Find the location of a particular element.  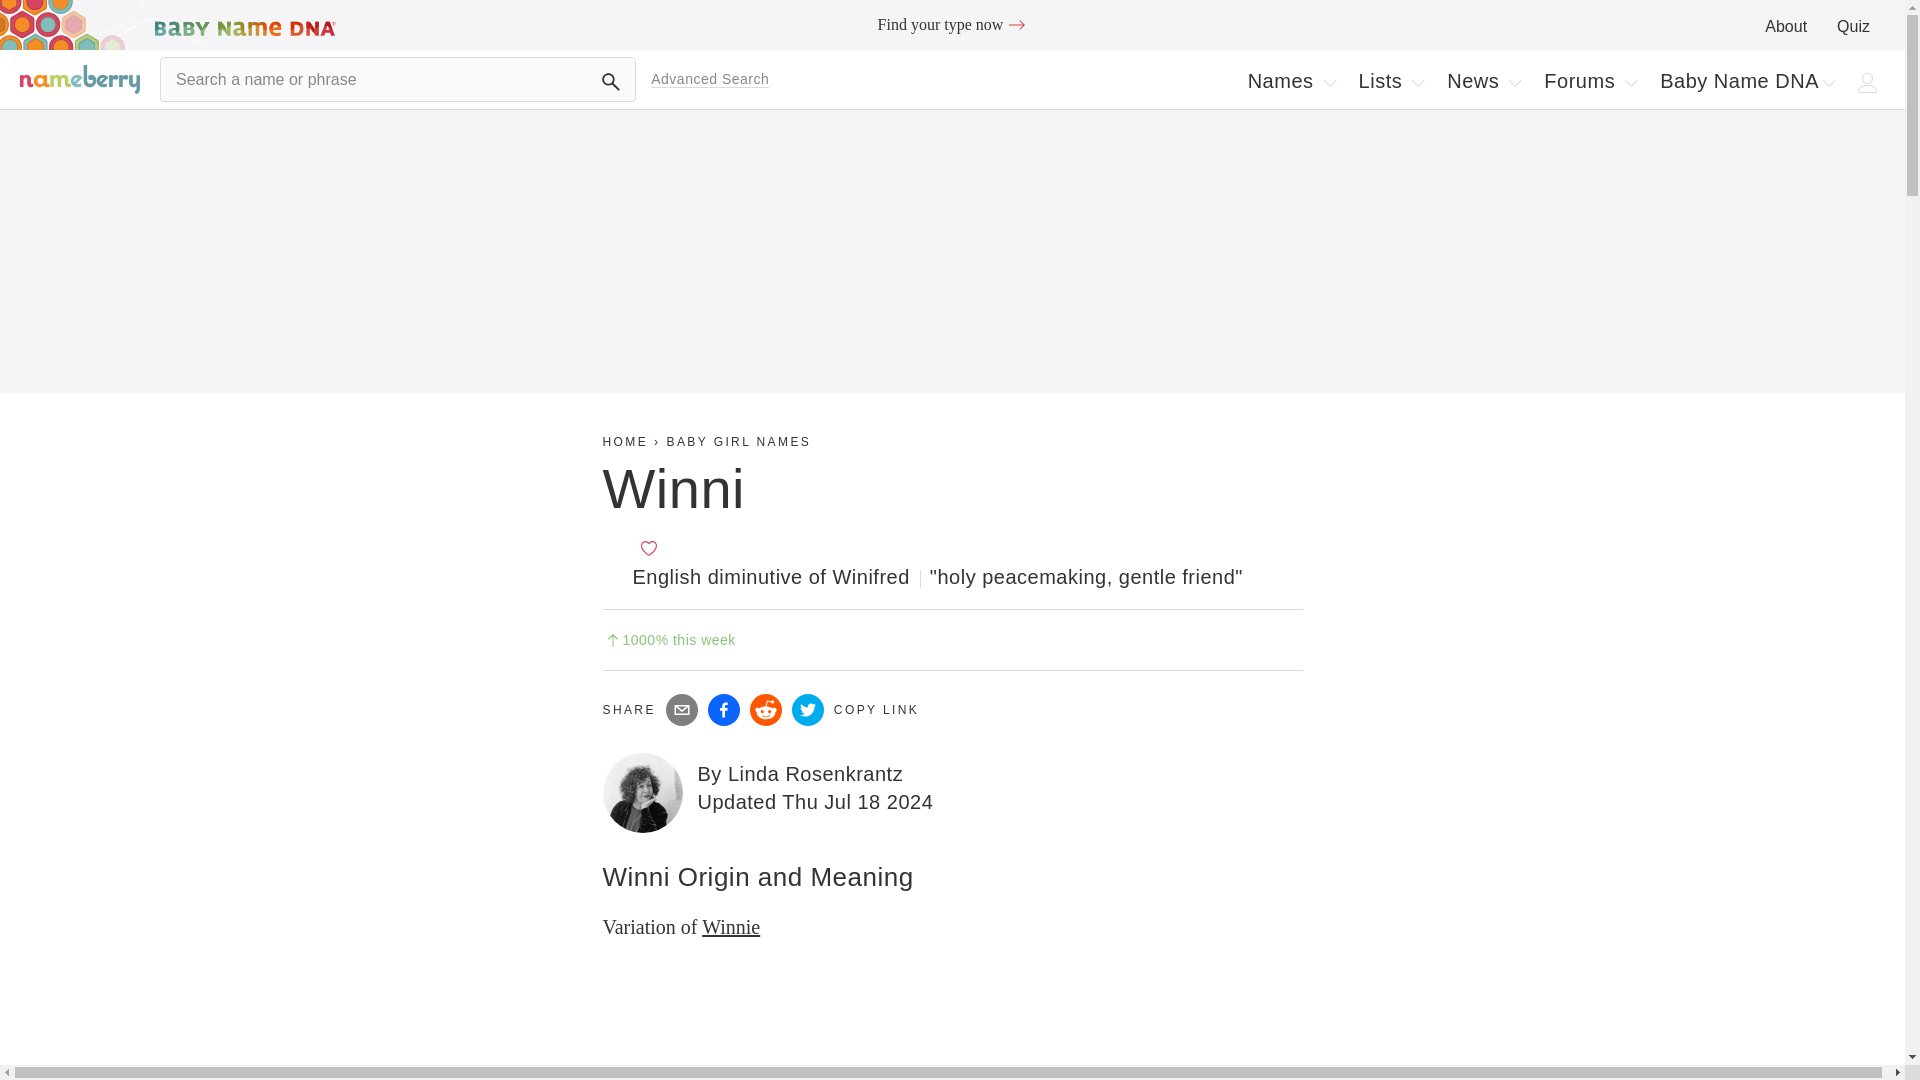

3rd party ad content is located at coordinates (1785, 26).